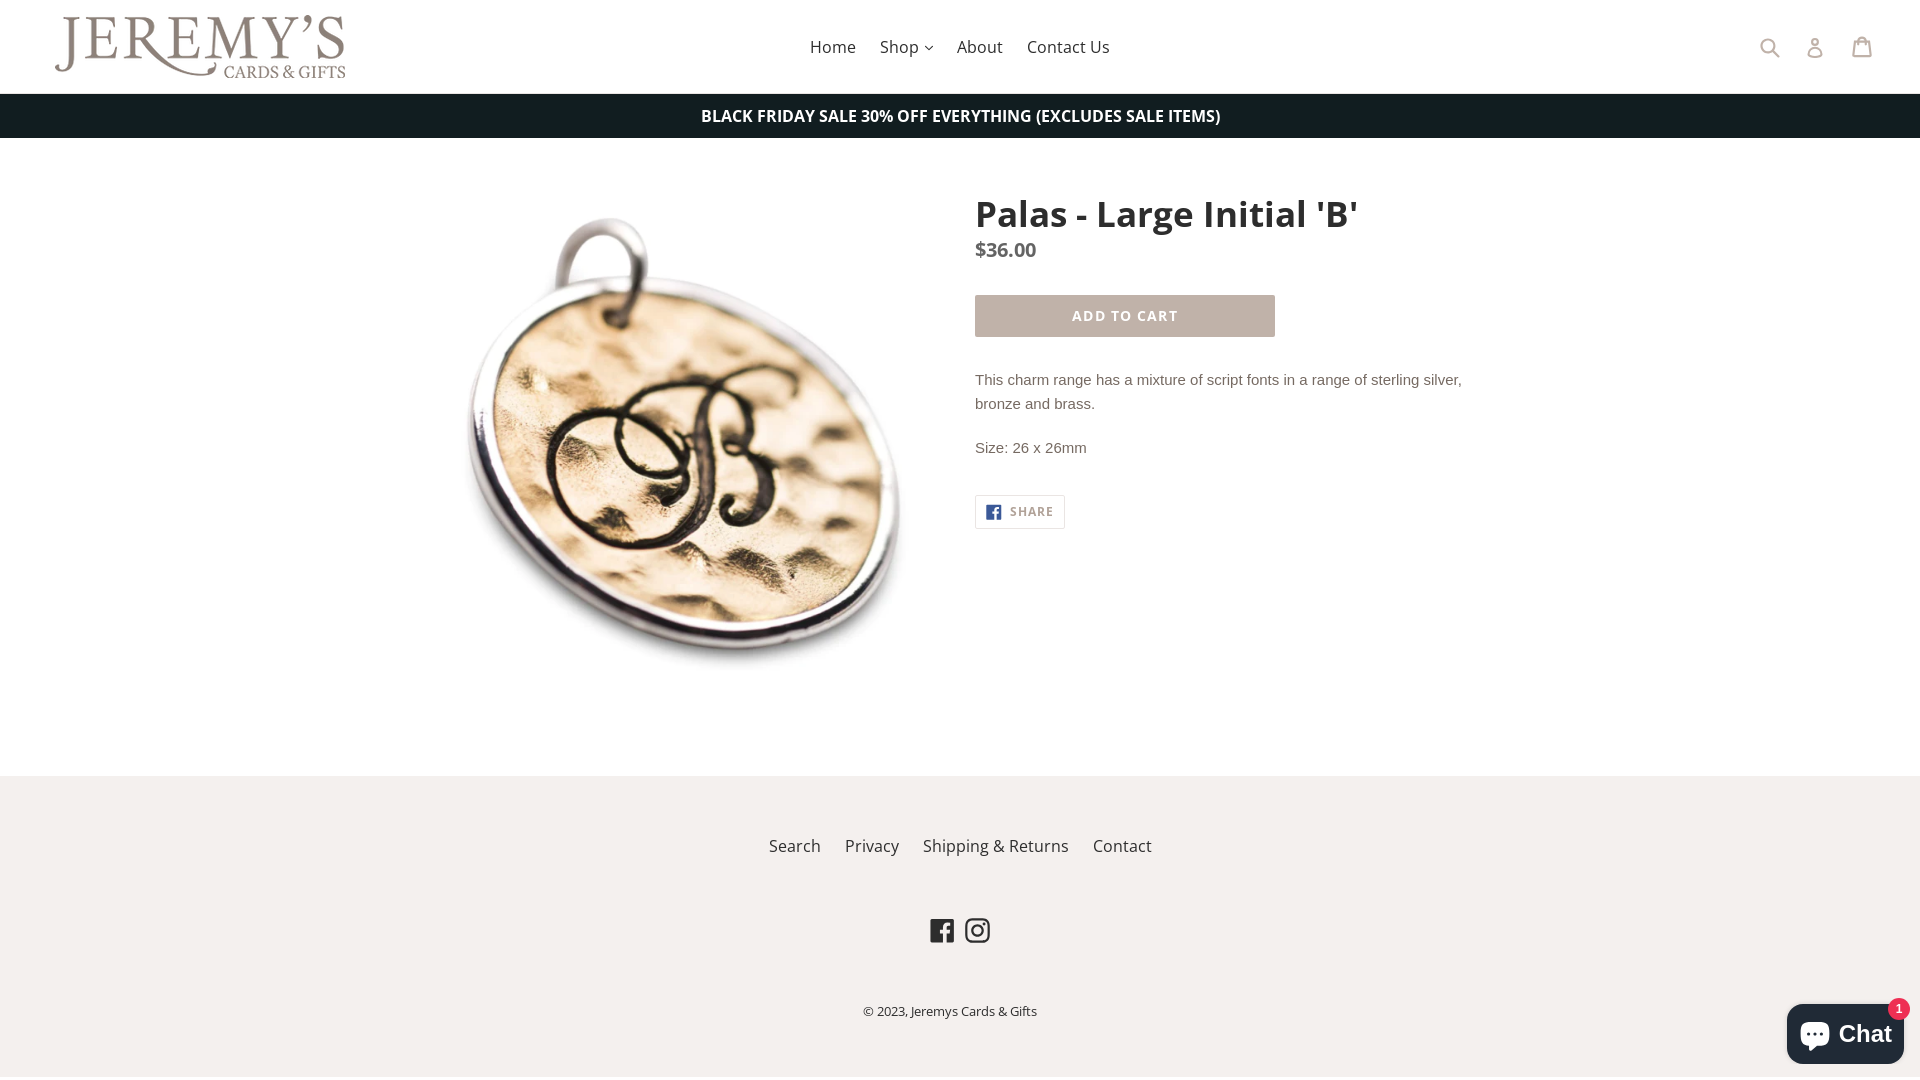 Image resolution: width=1920 pixels, height=1080 pixels. I want to click on Shopify online store chat, so click(1846, 1030).